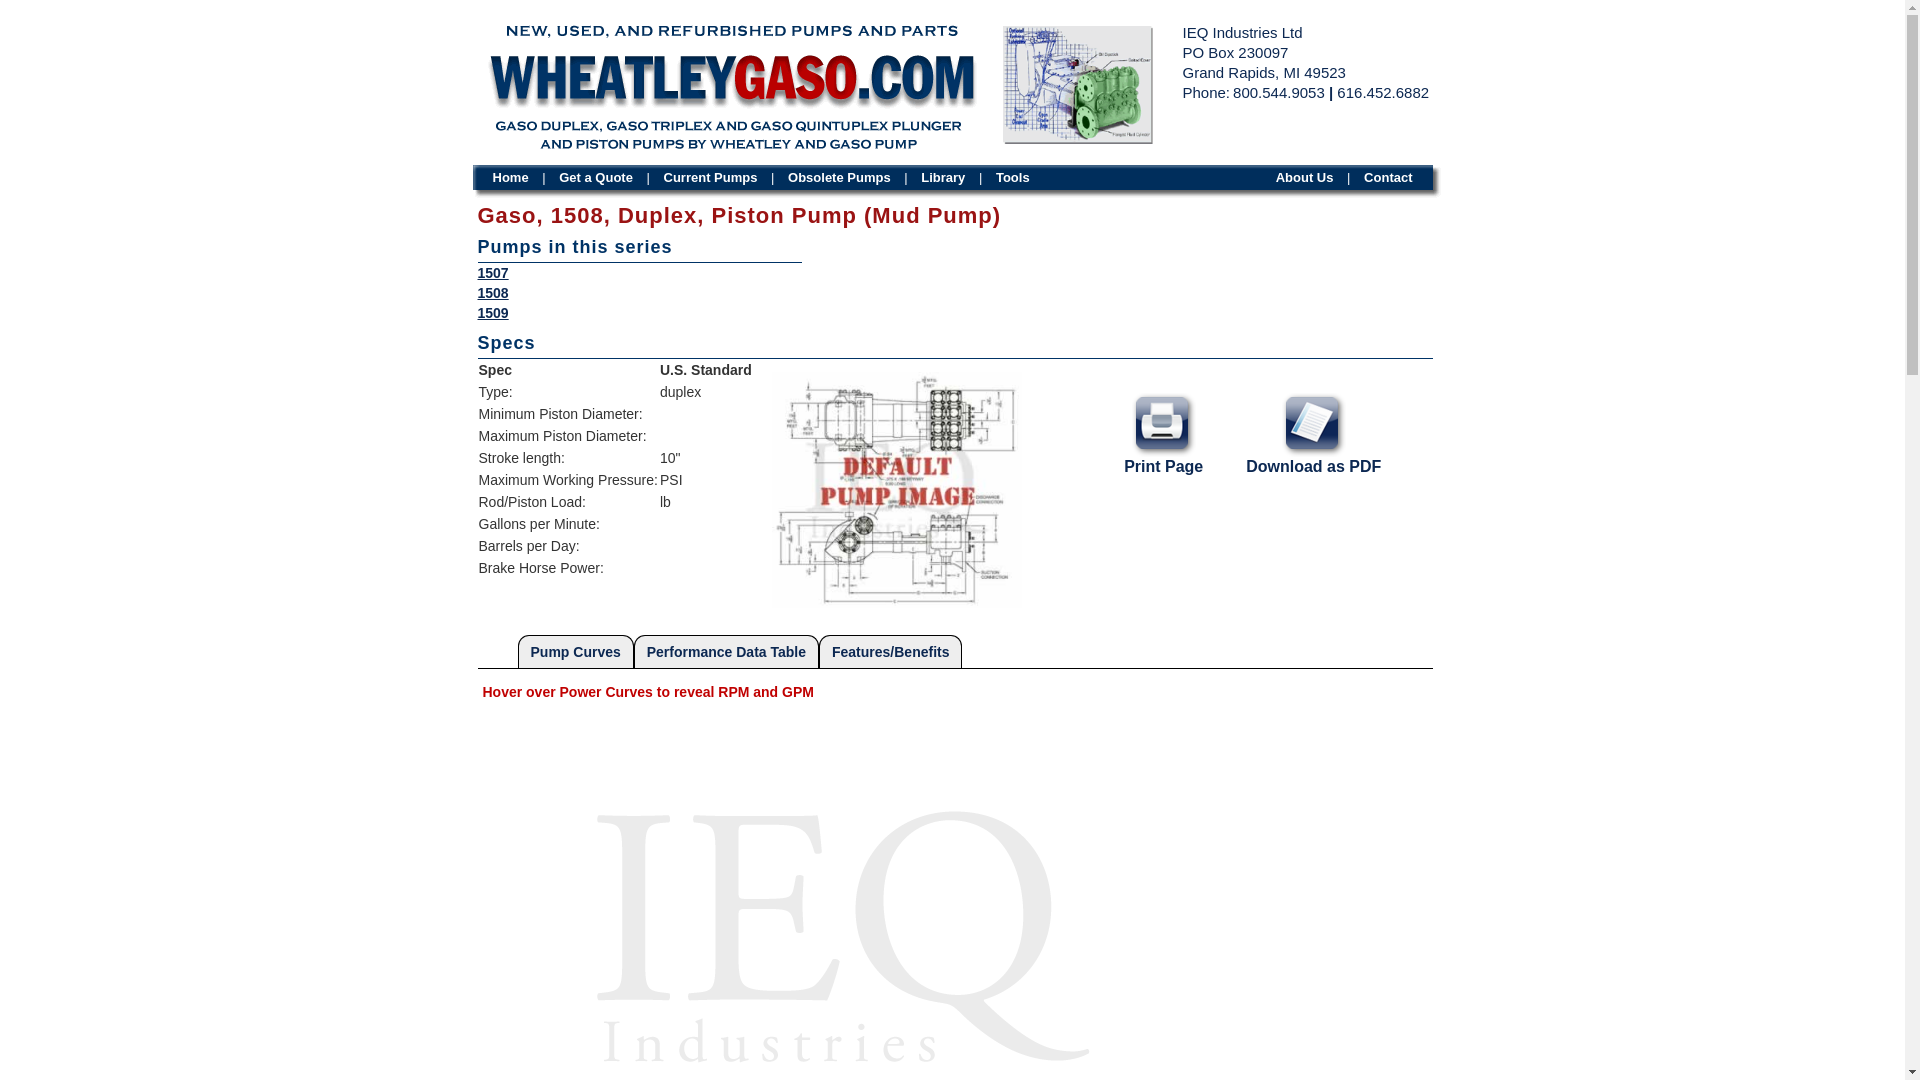 The height and width of the screenshot is (1080, 1920). What do you see at coordinates (493, 272) in the screenshot?
I see `1507` at bounding box center [493, 272].